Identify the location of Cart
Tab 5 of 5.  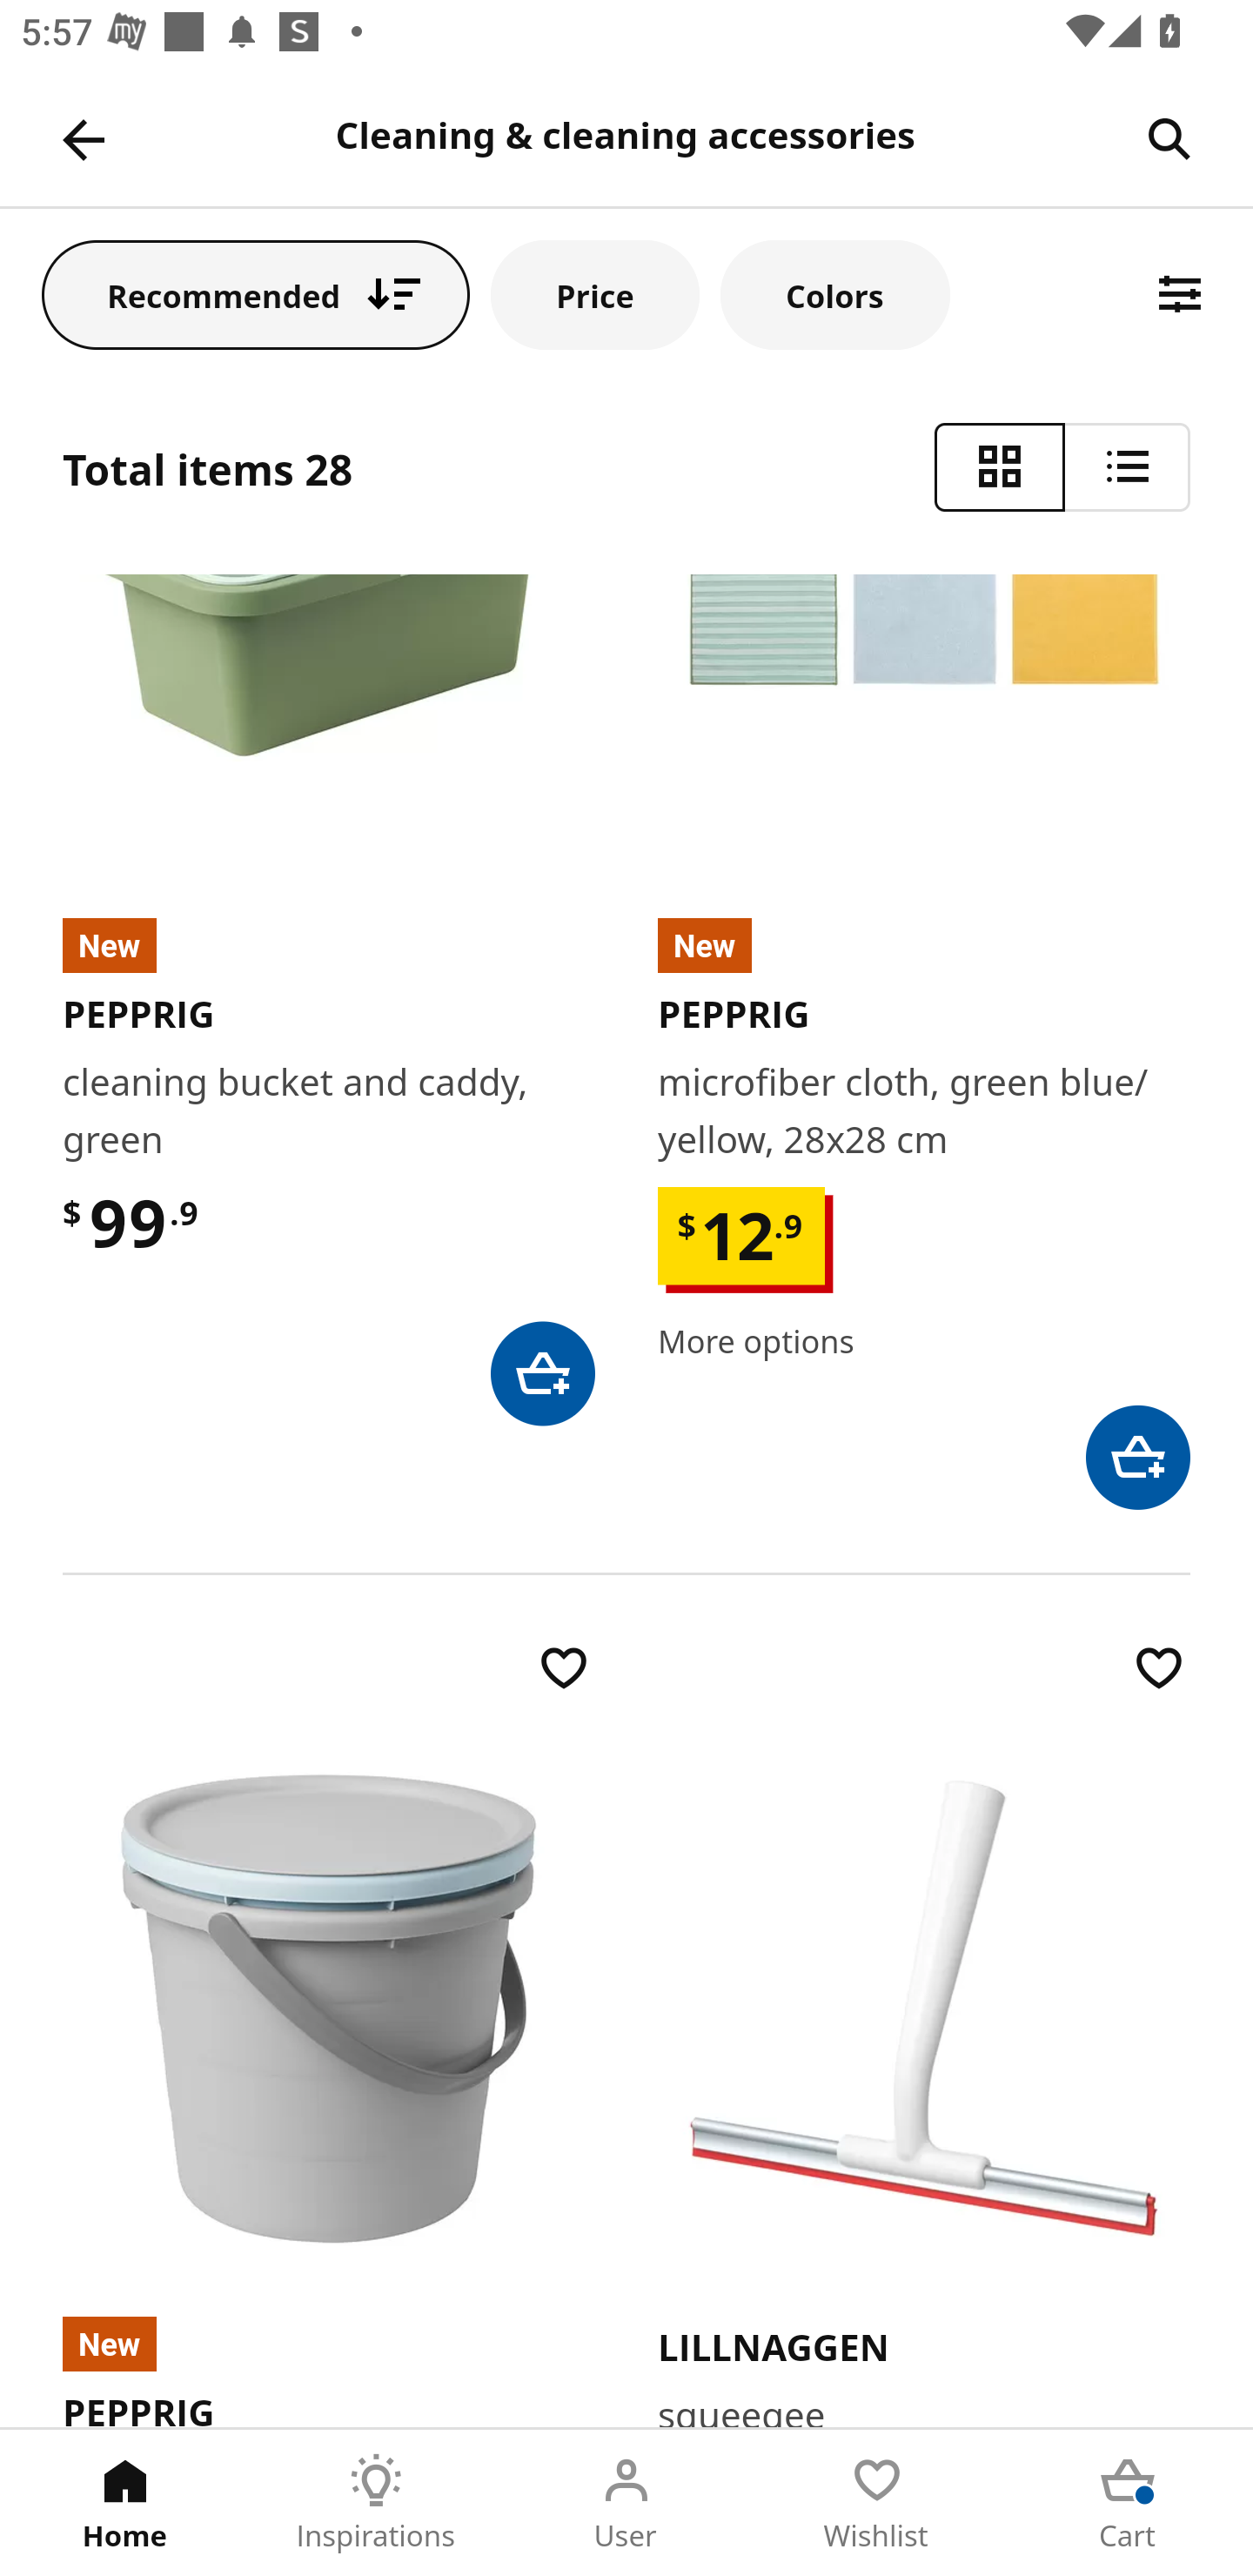
(1128, 2503).